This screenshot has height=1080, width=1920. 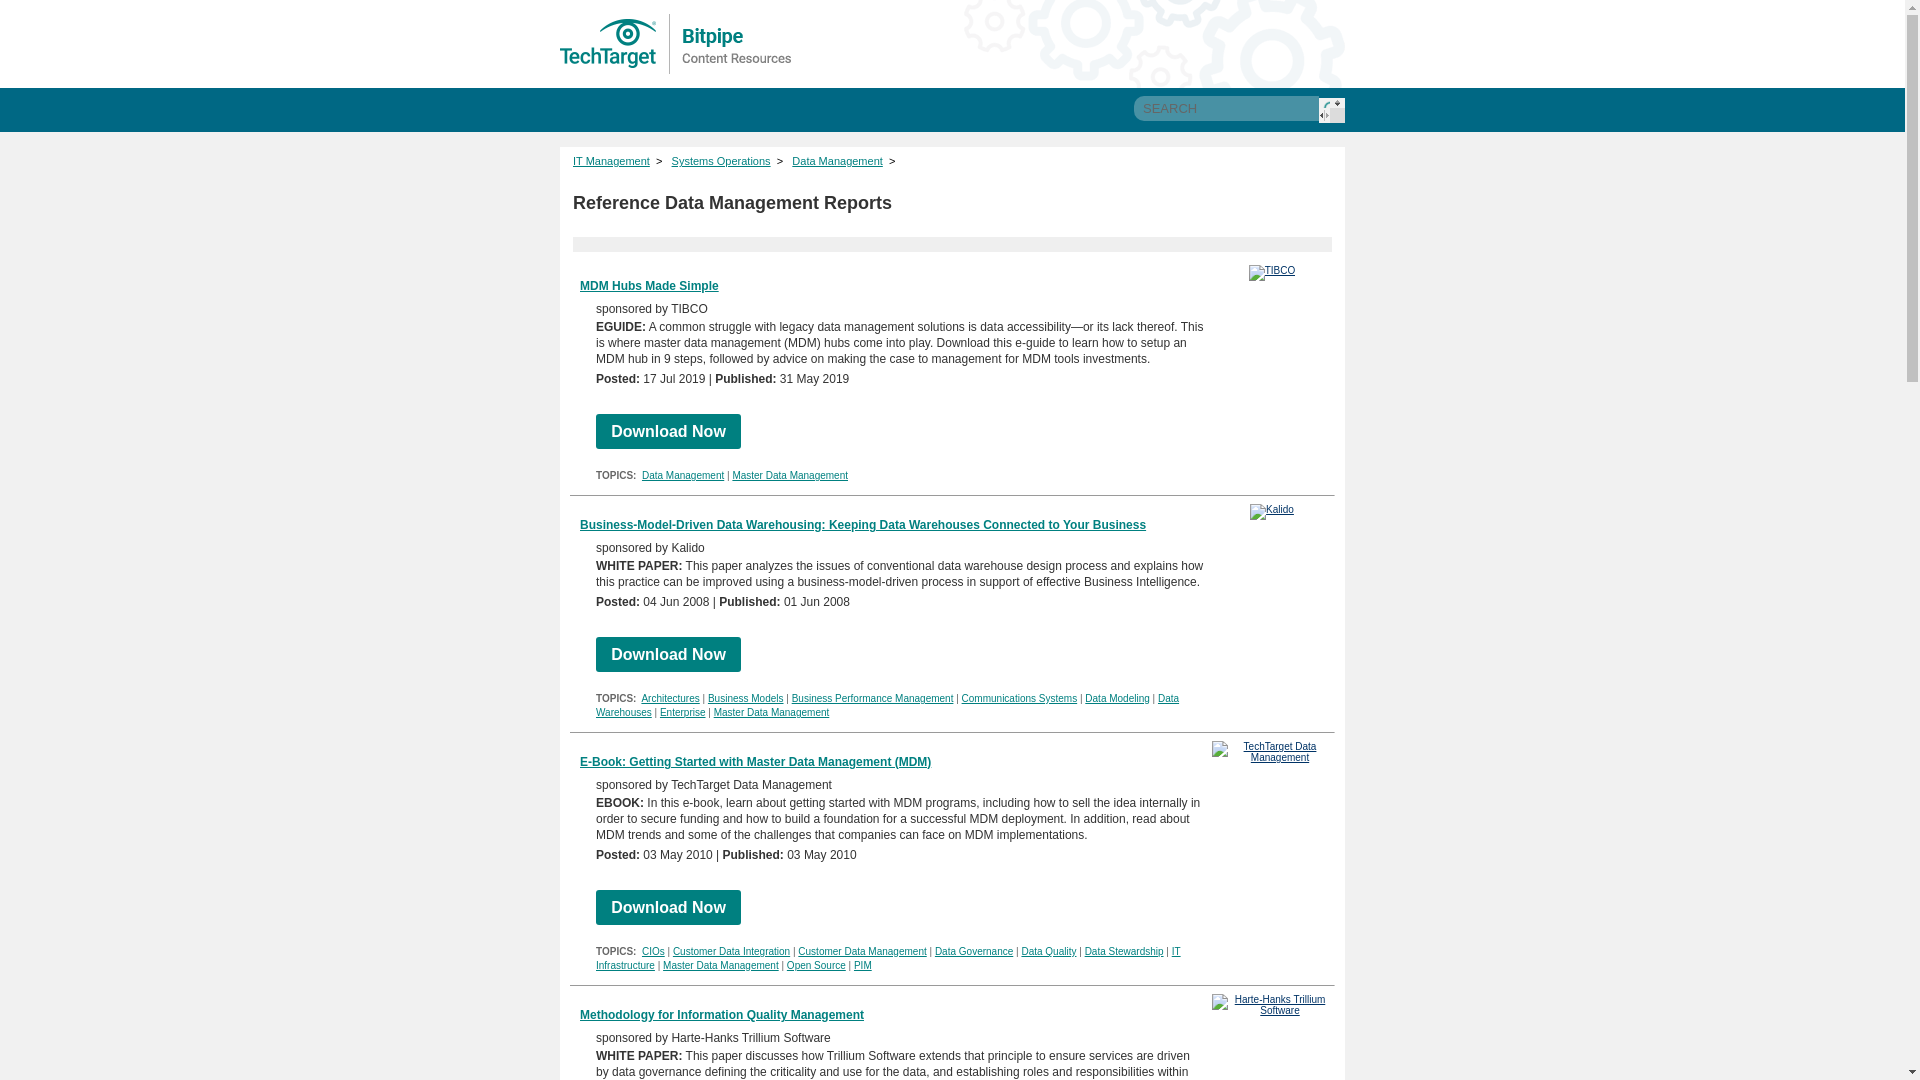 I want to click on Master Data Management, so click(x=772, y=712).